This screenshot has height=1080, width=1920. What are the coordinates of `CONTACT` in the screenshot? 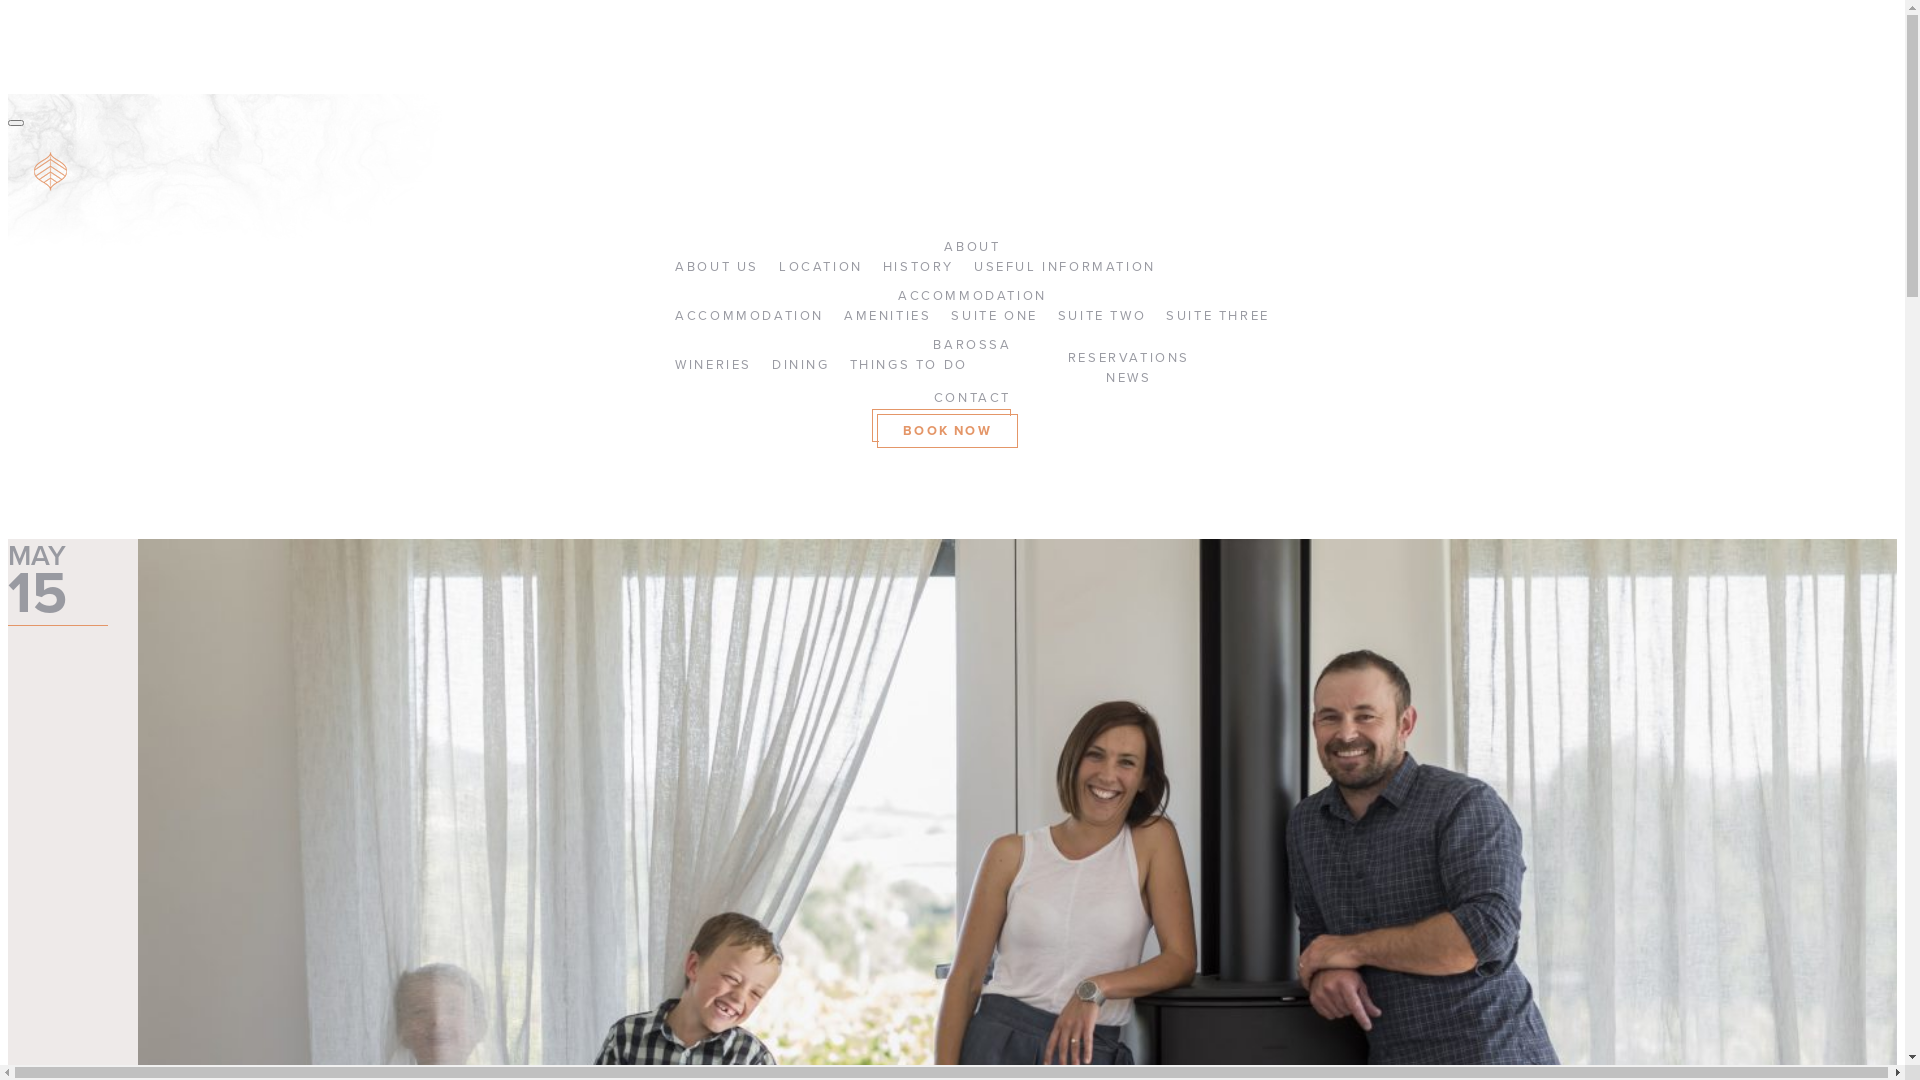 It's located at (972, 398).